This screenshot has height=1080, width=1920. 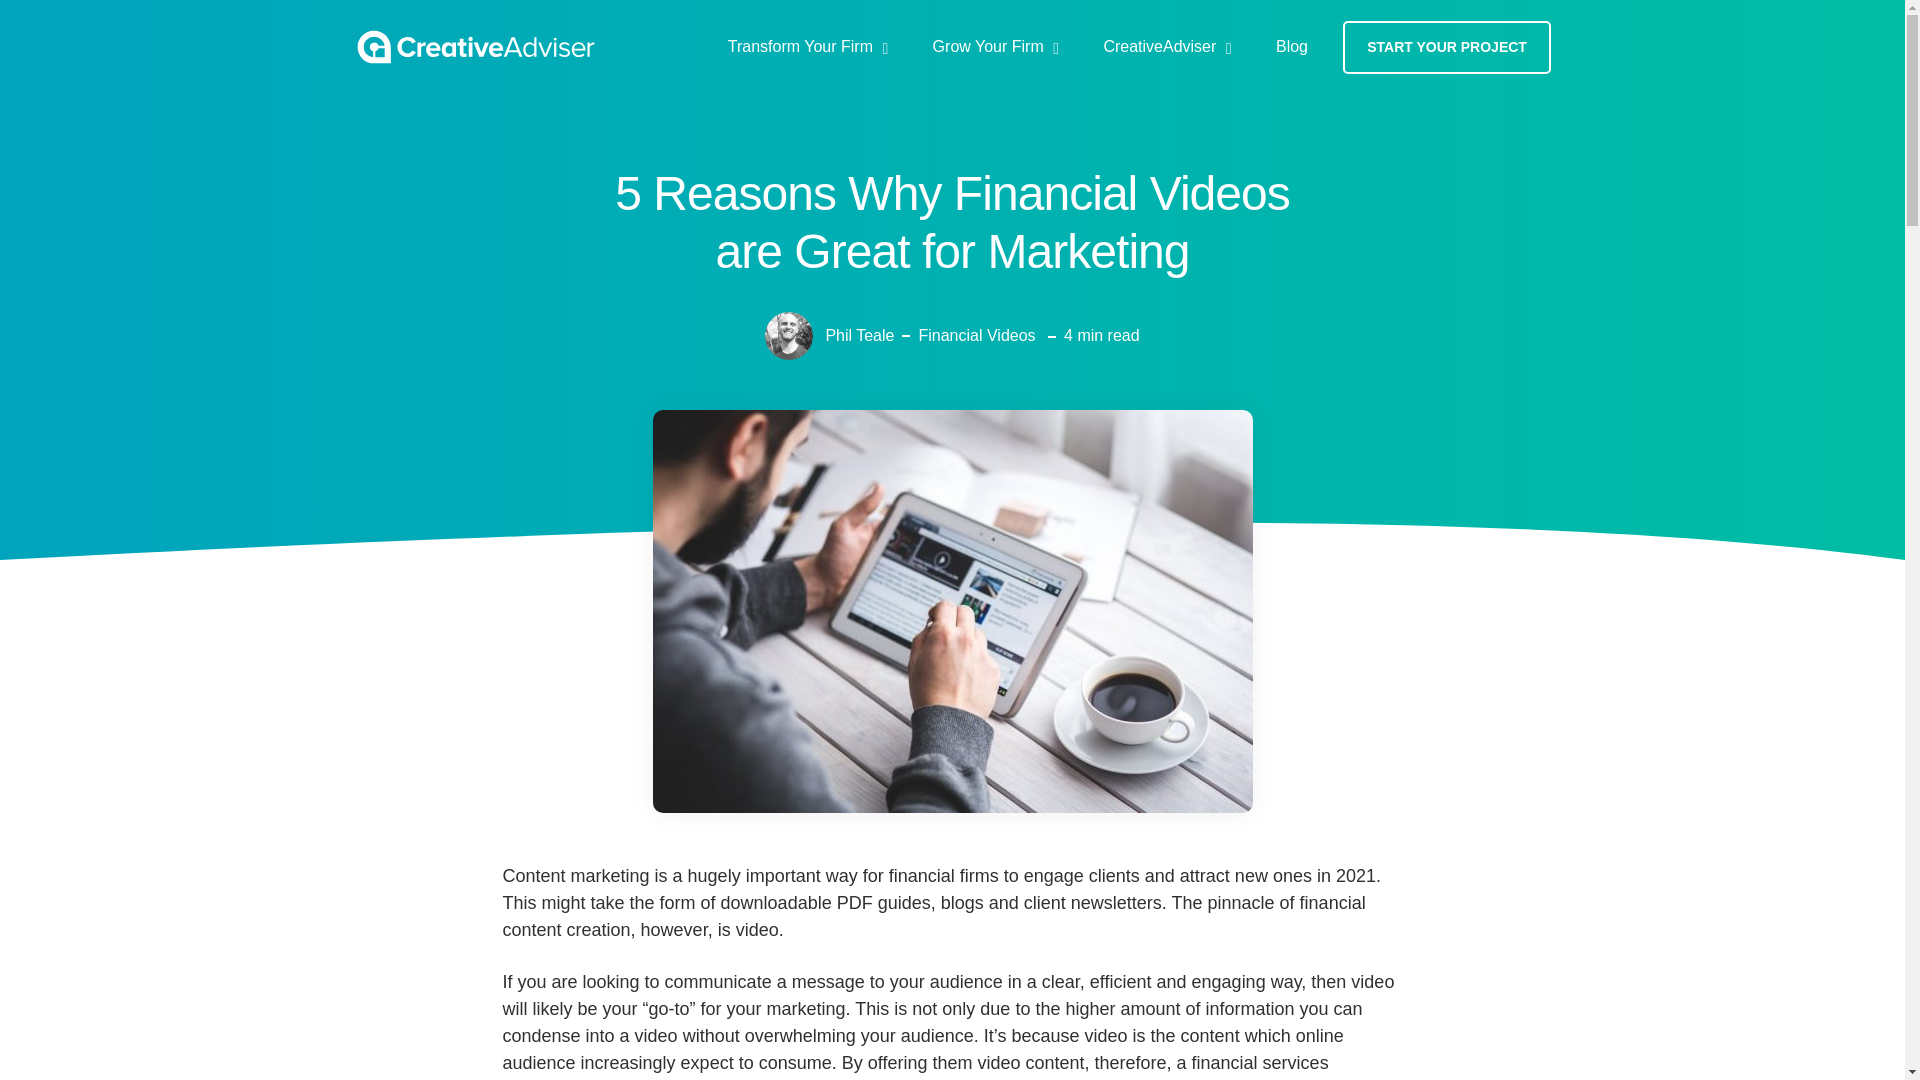 What do you see at coordinates (1290, 46) in the screenshot?
I see `Blog` at bounding box center [1290, 46].